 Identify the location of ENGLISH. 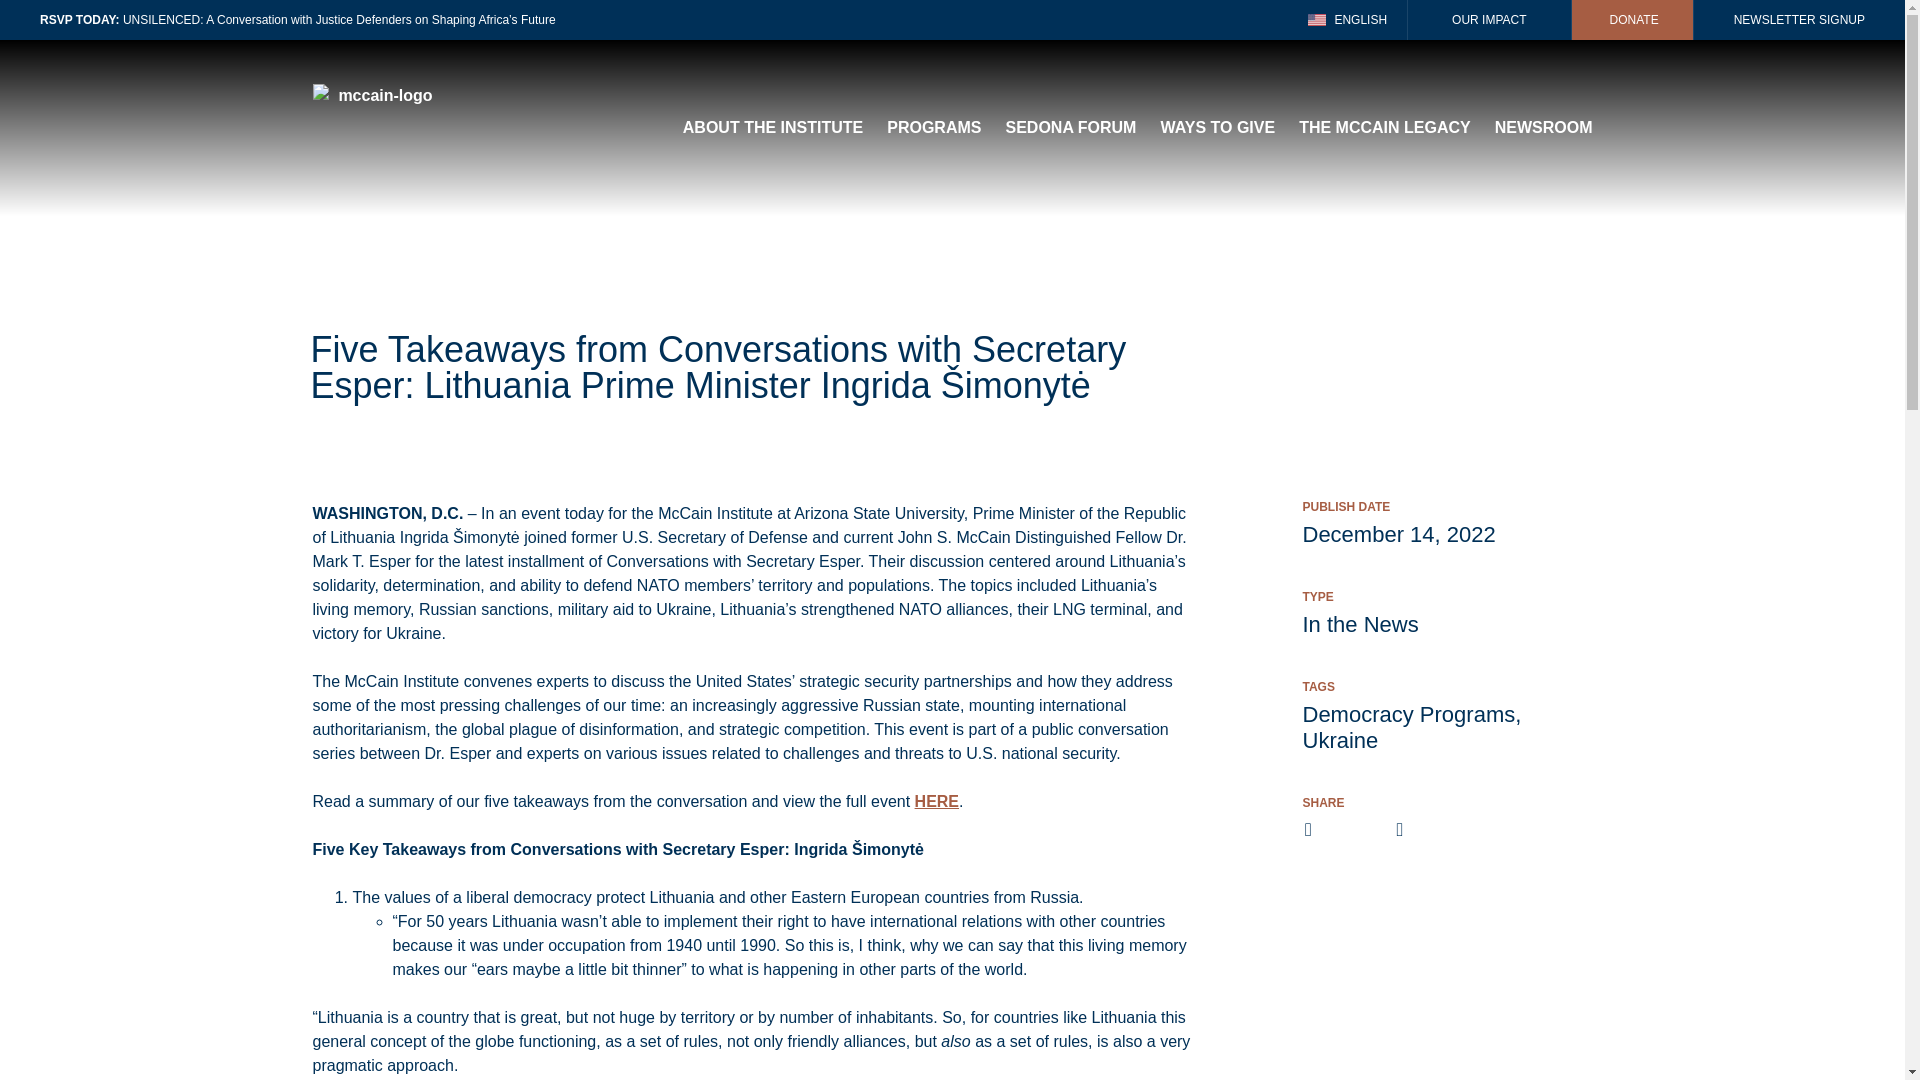
(1348, 20).